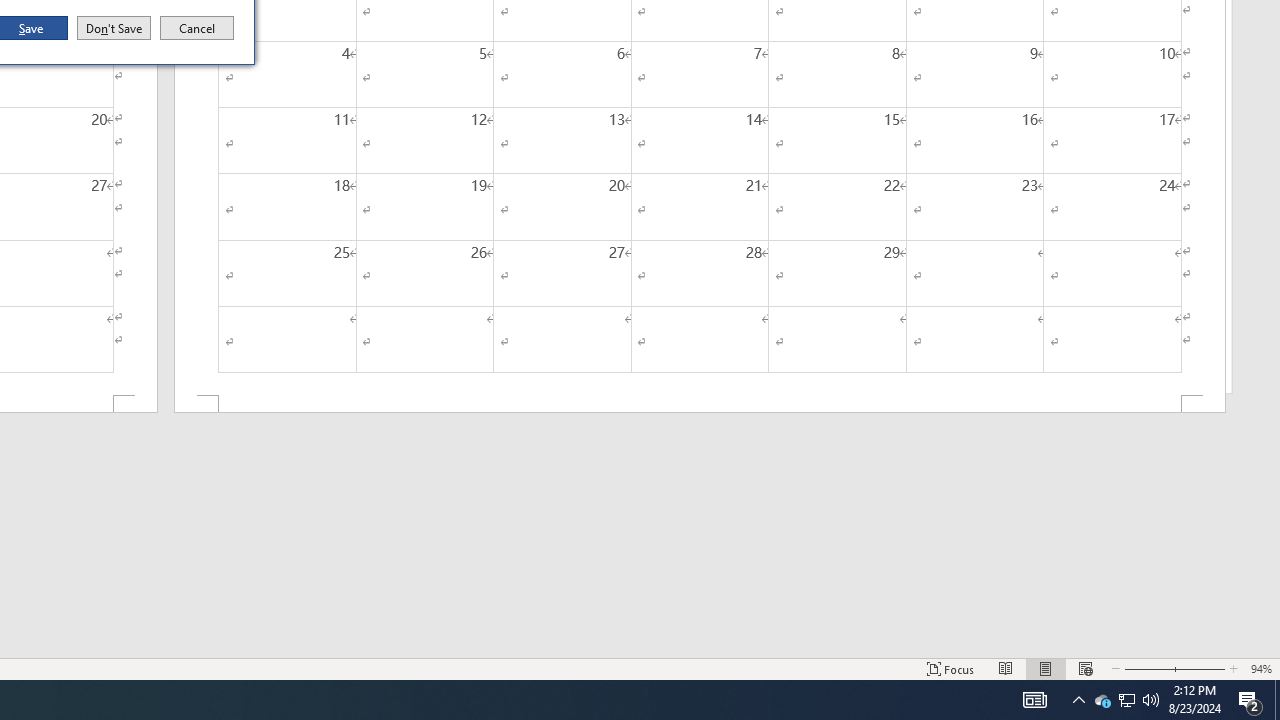  I want to click on AutomationID: 4105, so click(1034, 700).